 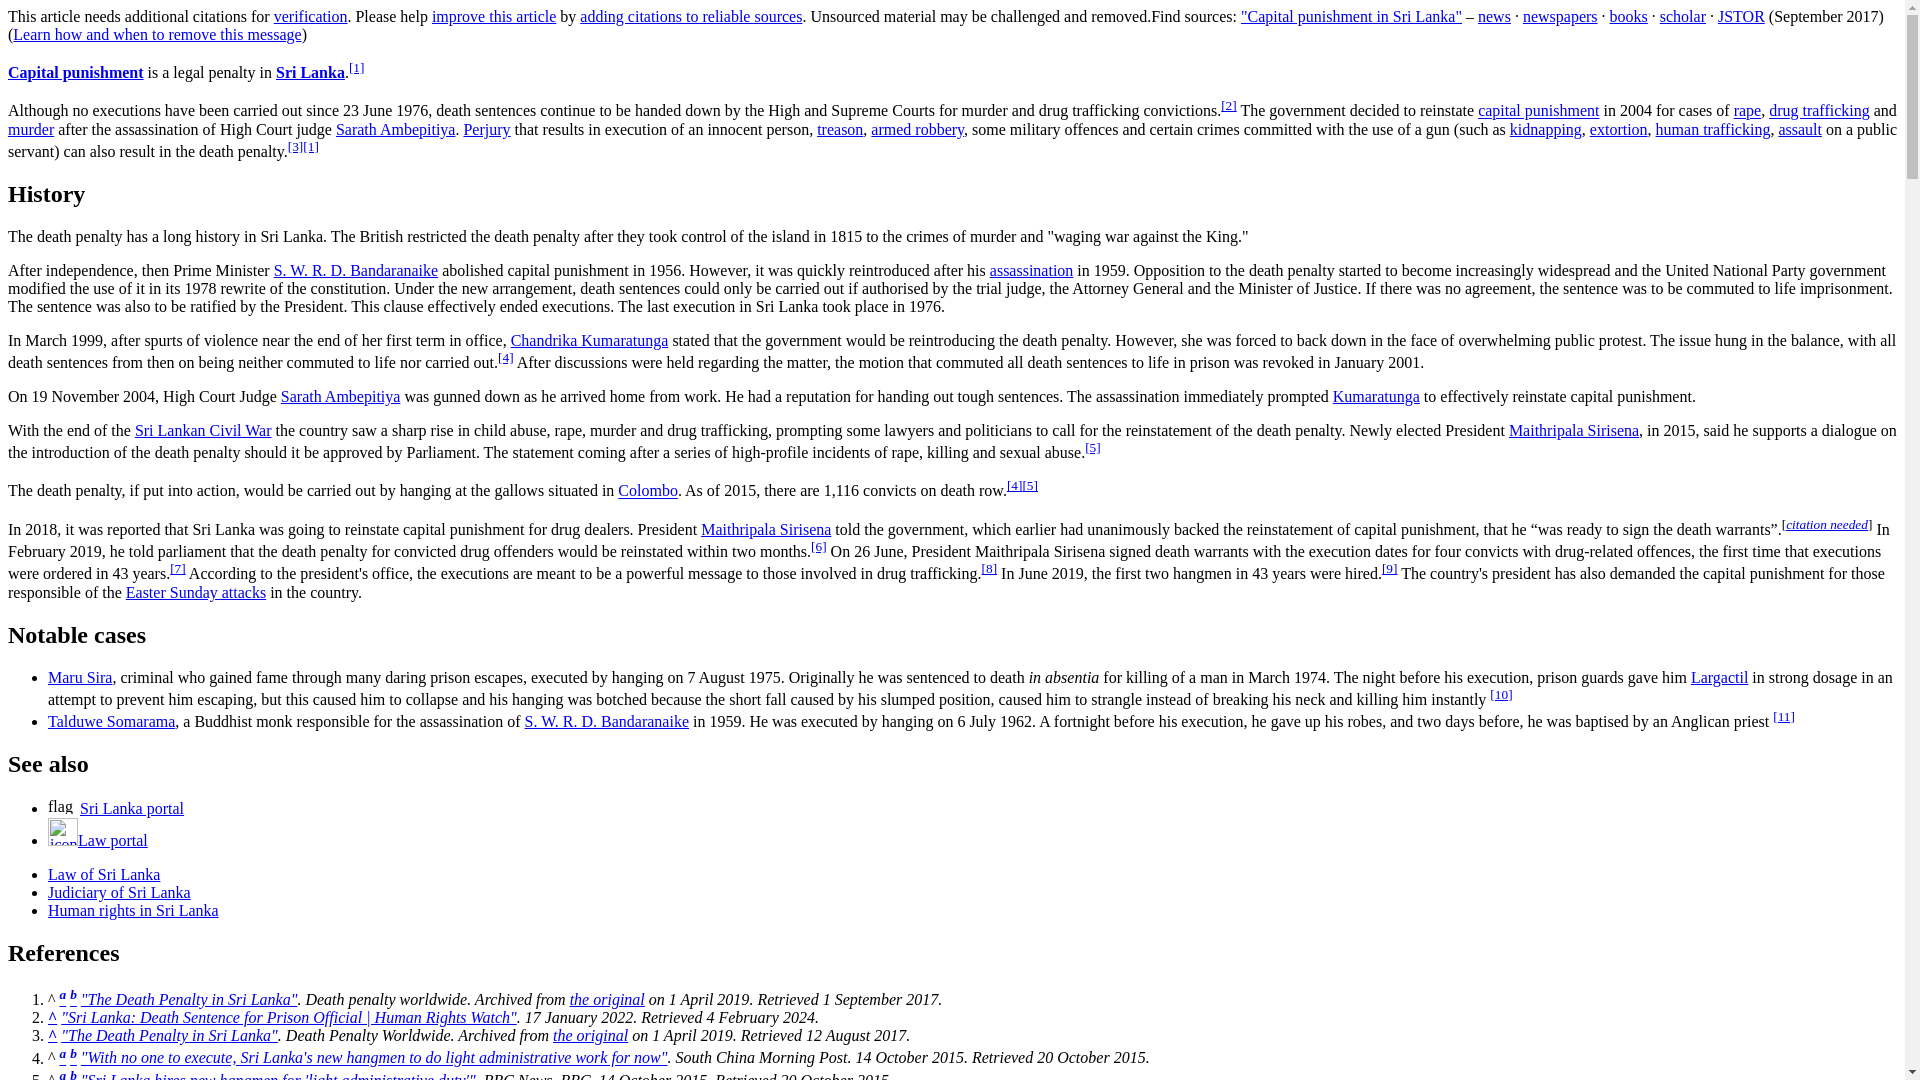 What do you see at coordinates (486, 129) in the screenshot?
I see `Perjury` at bounding box center [486, 129].